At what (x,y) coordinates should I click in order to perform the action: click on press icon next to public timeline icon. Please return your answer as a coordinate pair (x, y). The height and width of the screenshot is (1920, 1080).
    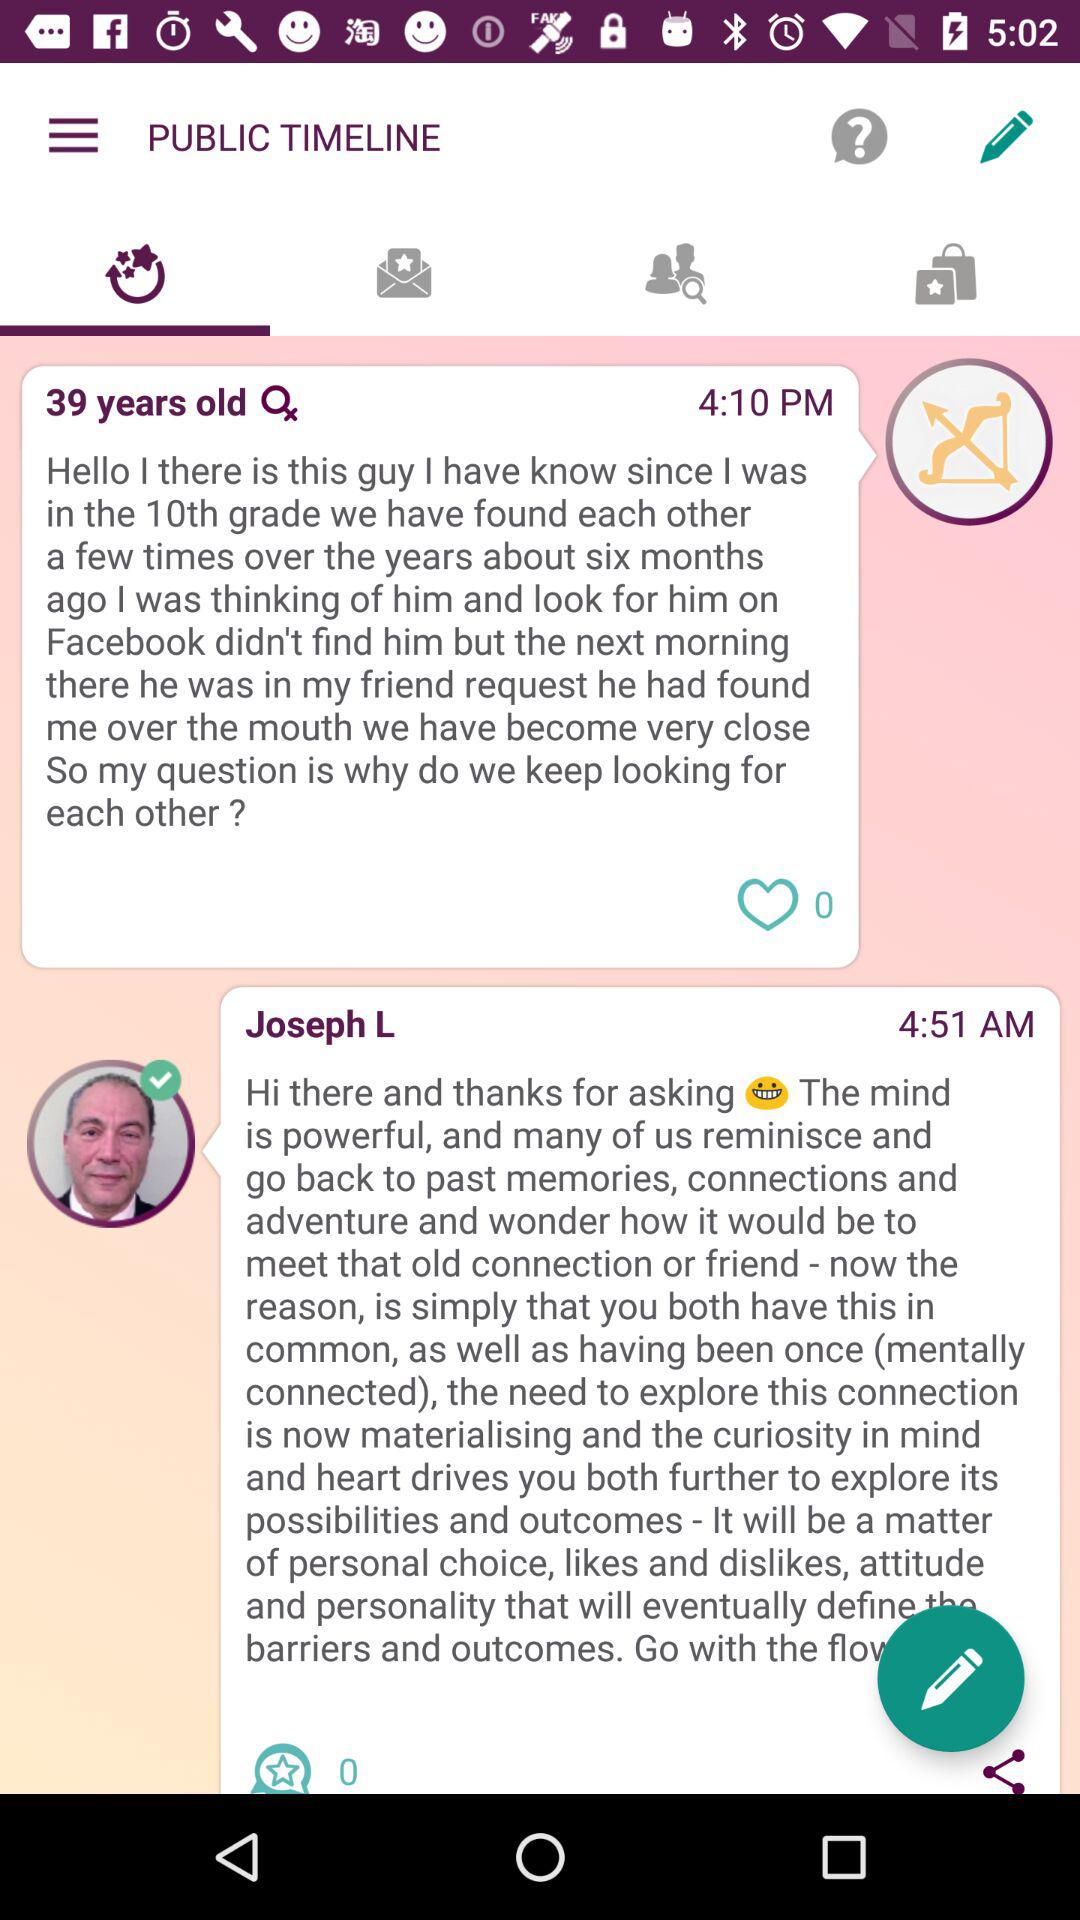
    Looking at the image, I should click on (859, 136).